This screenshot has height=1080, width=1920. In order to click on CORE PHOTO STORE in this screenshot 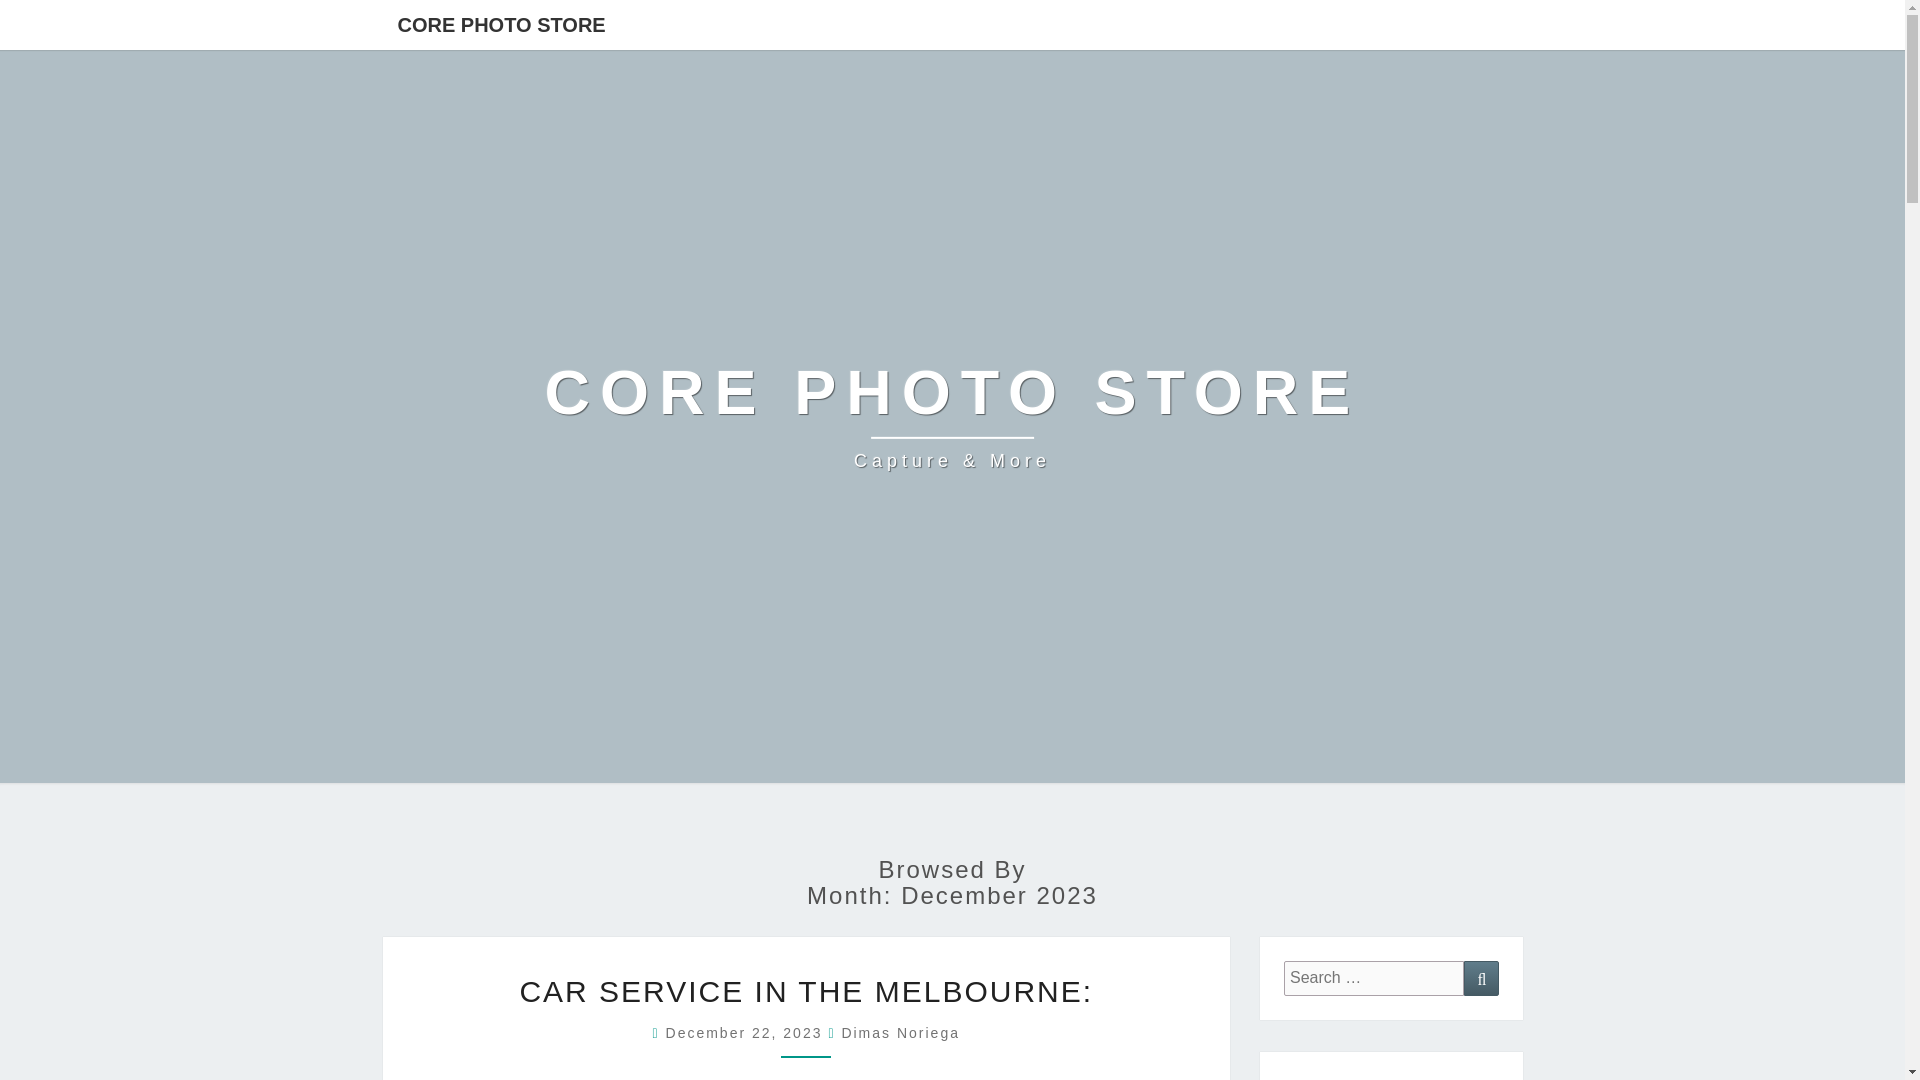, I will do `click(501, 24)`.